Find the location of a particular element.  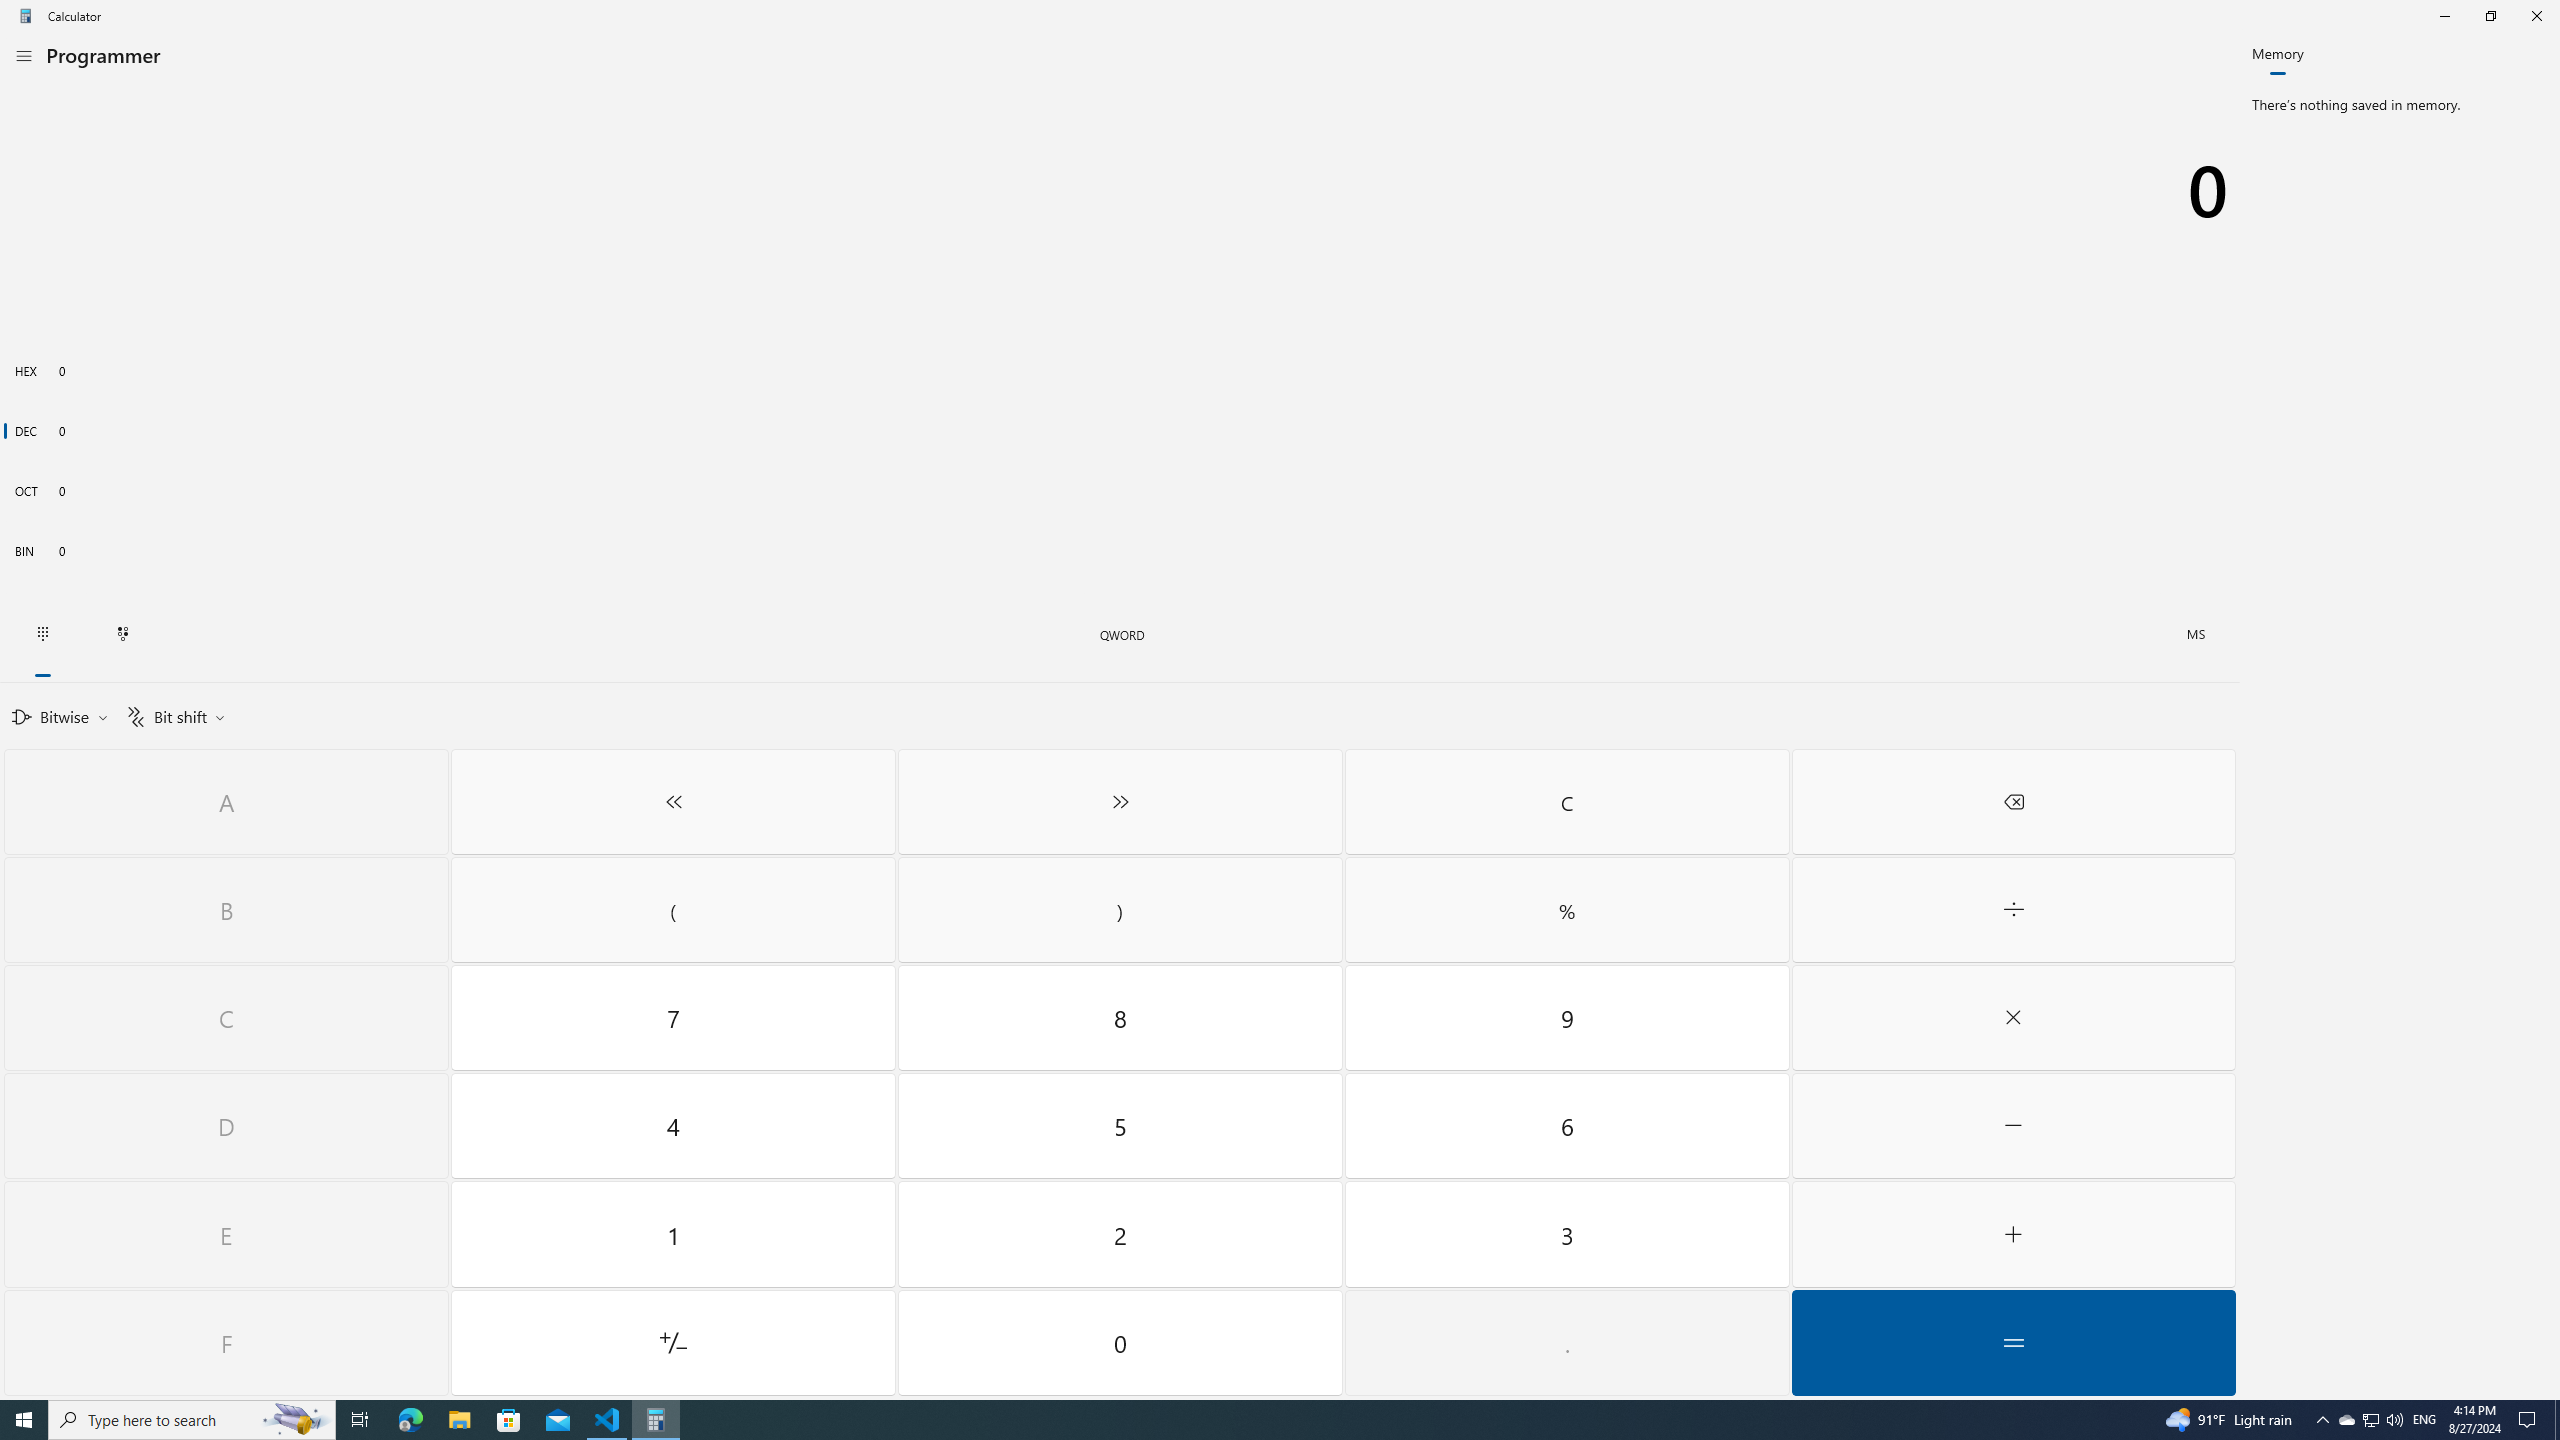

B is located at coordinates (226, 910).